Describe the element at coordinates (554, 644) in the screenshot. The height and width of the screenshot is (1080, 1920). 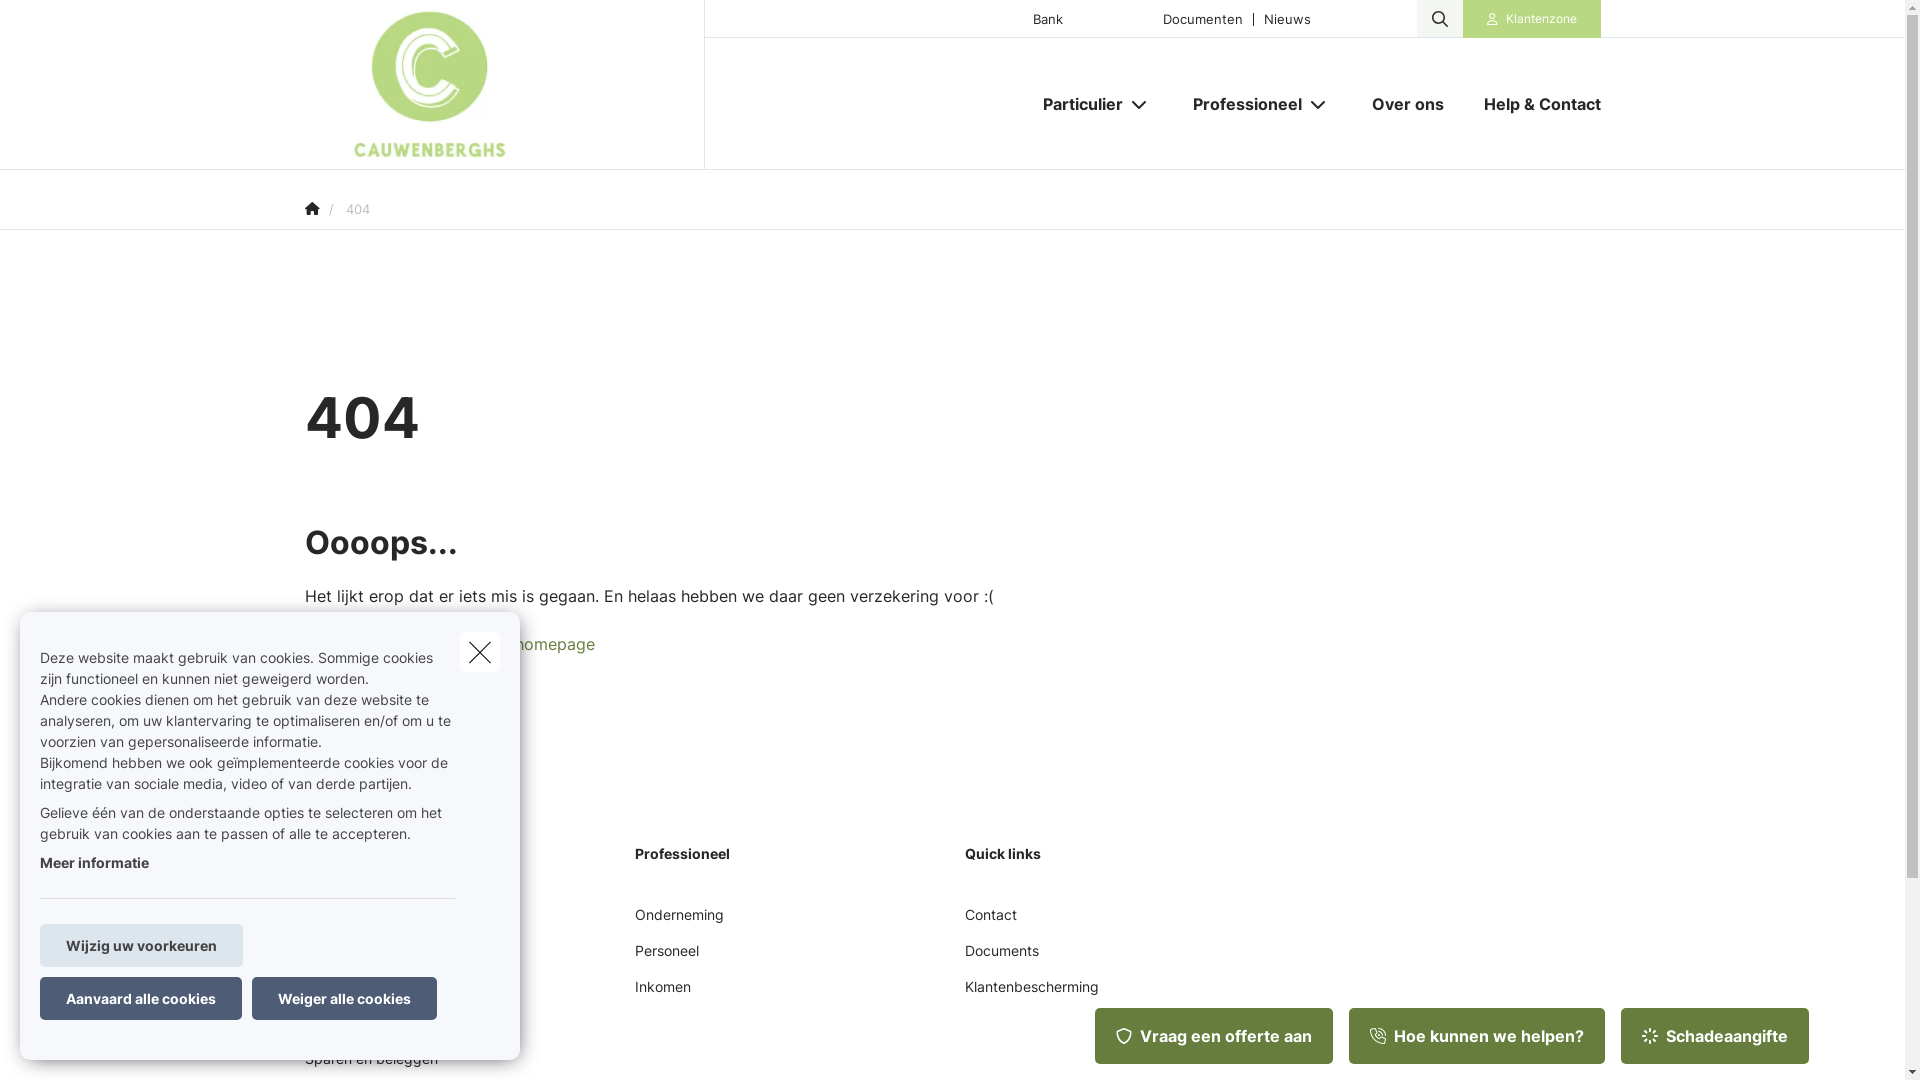
I see `homepage` at that location.